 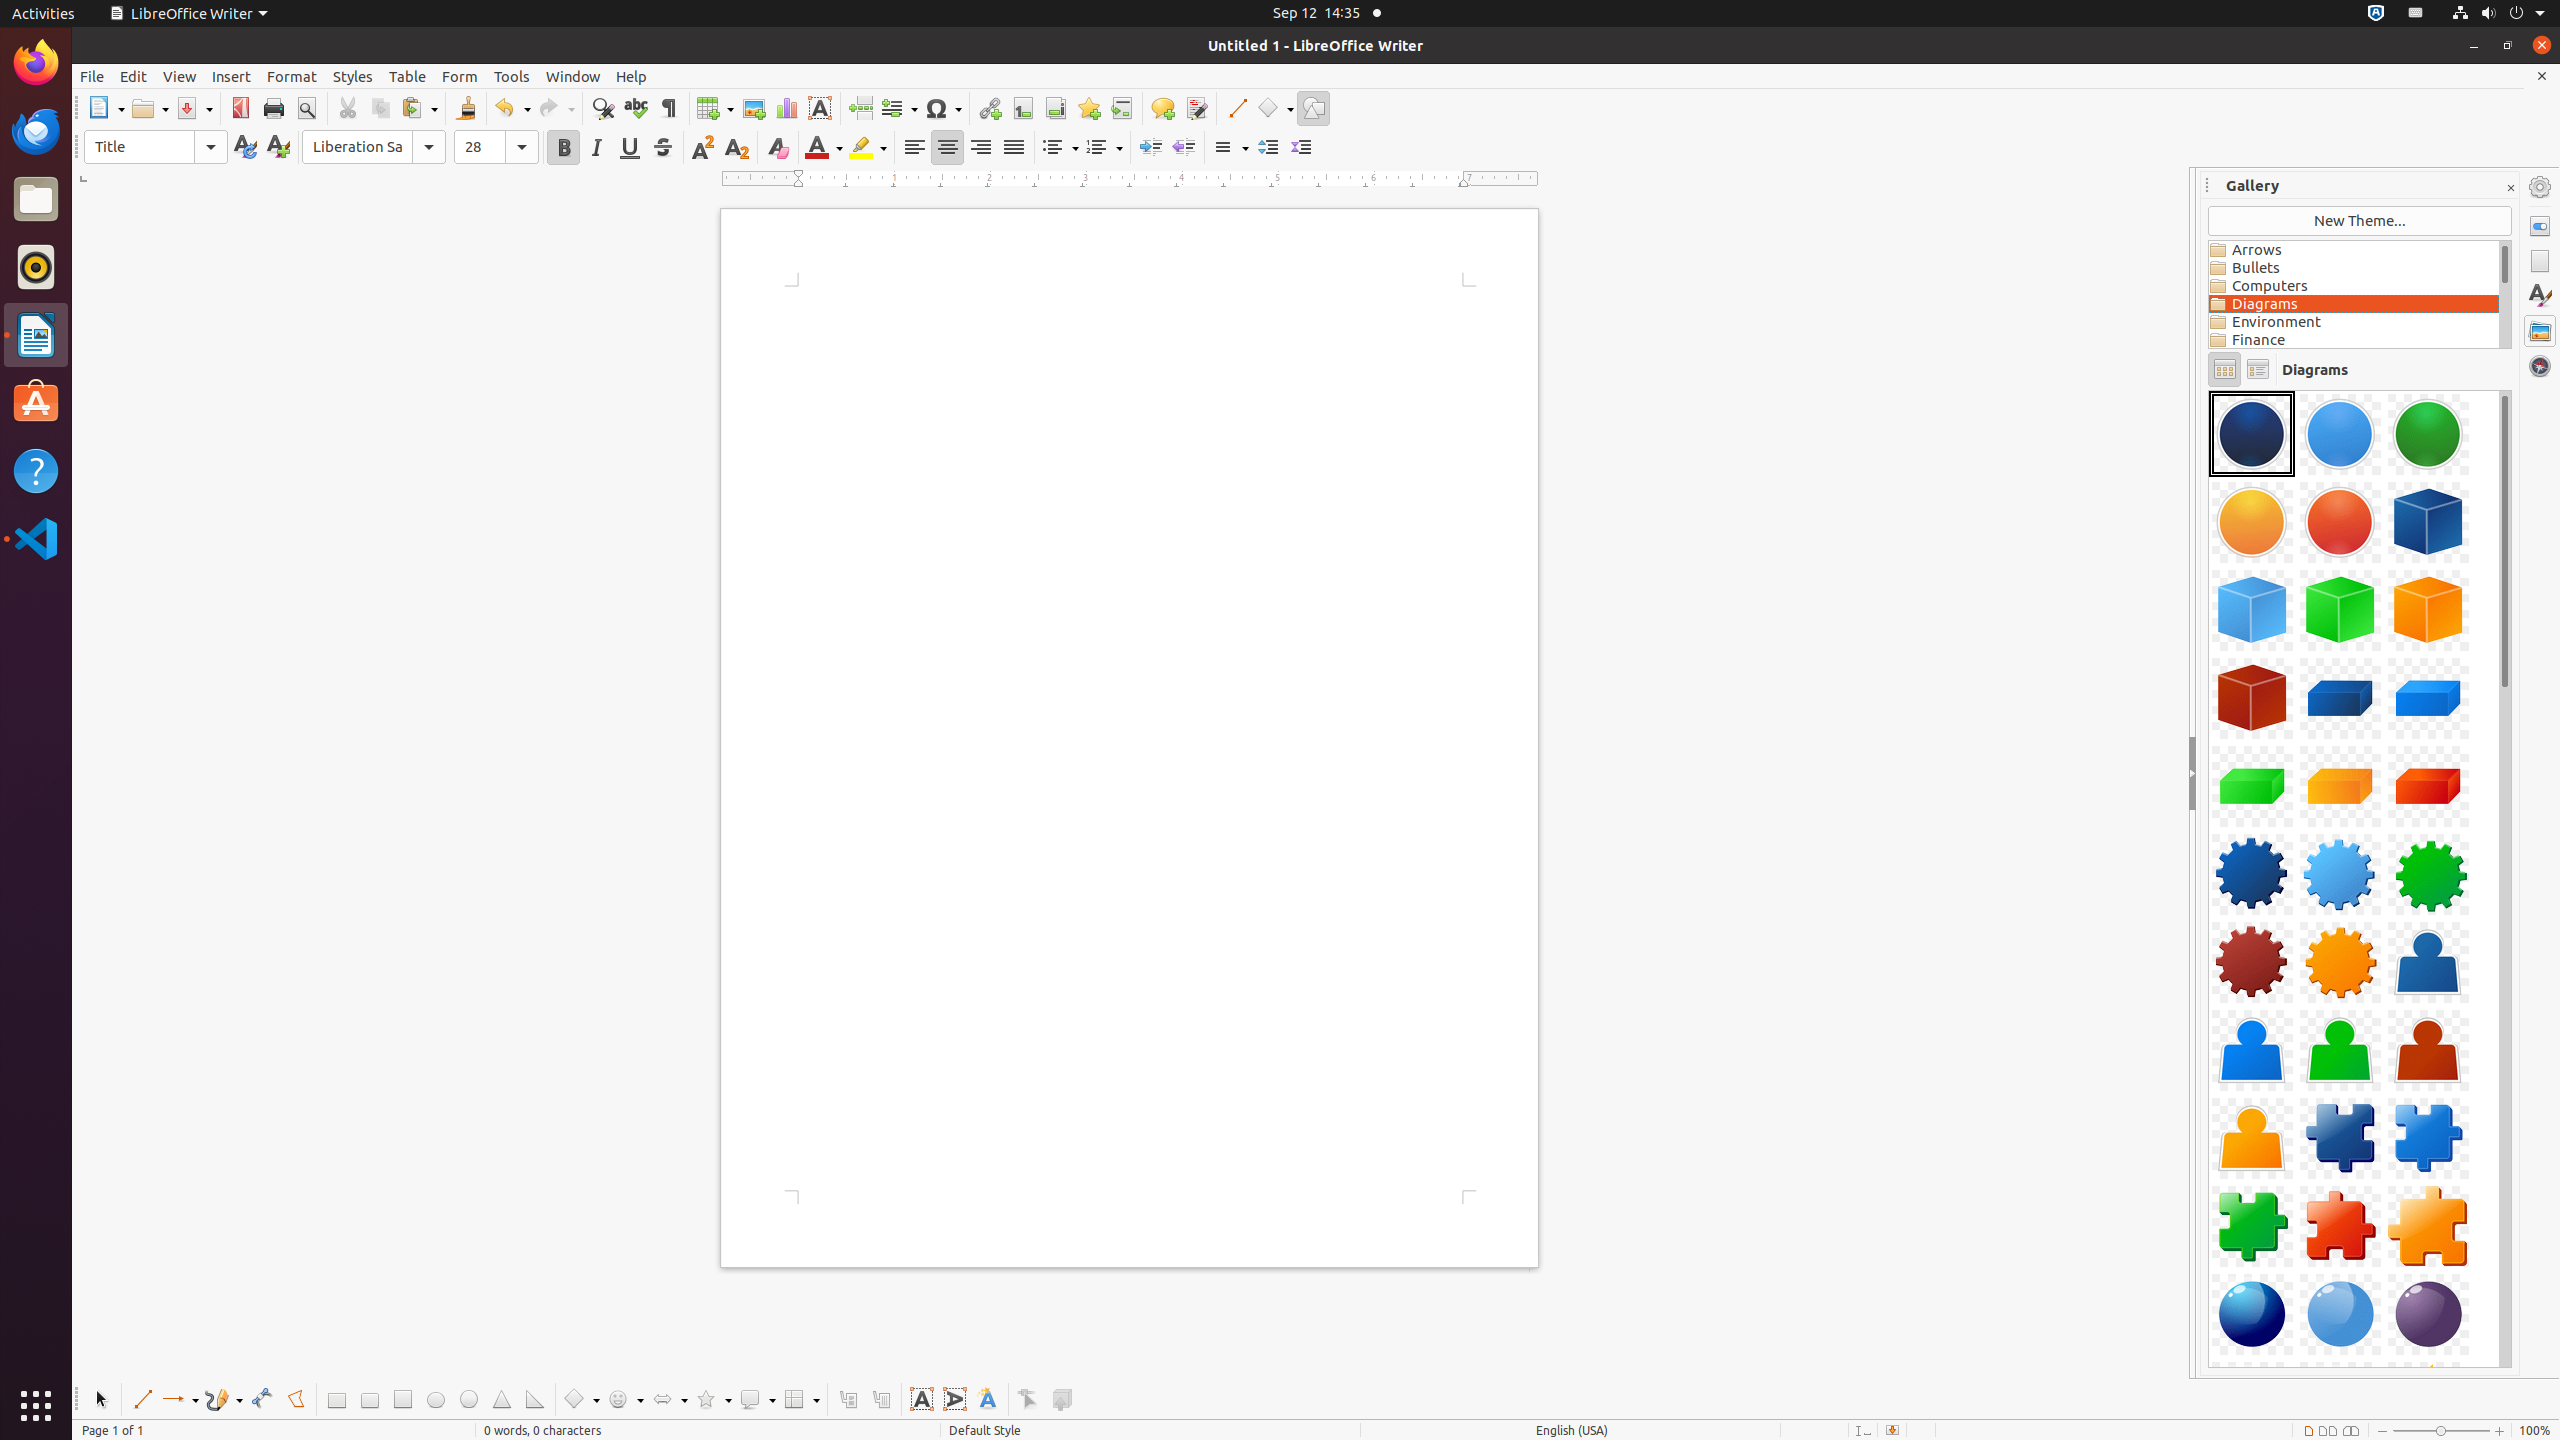 I want to click on Arrows, so click(x=2354, y=250).